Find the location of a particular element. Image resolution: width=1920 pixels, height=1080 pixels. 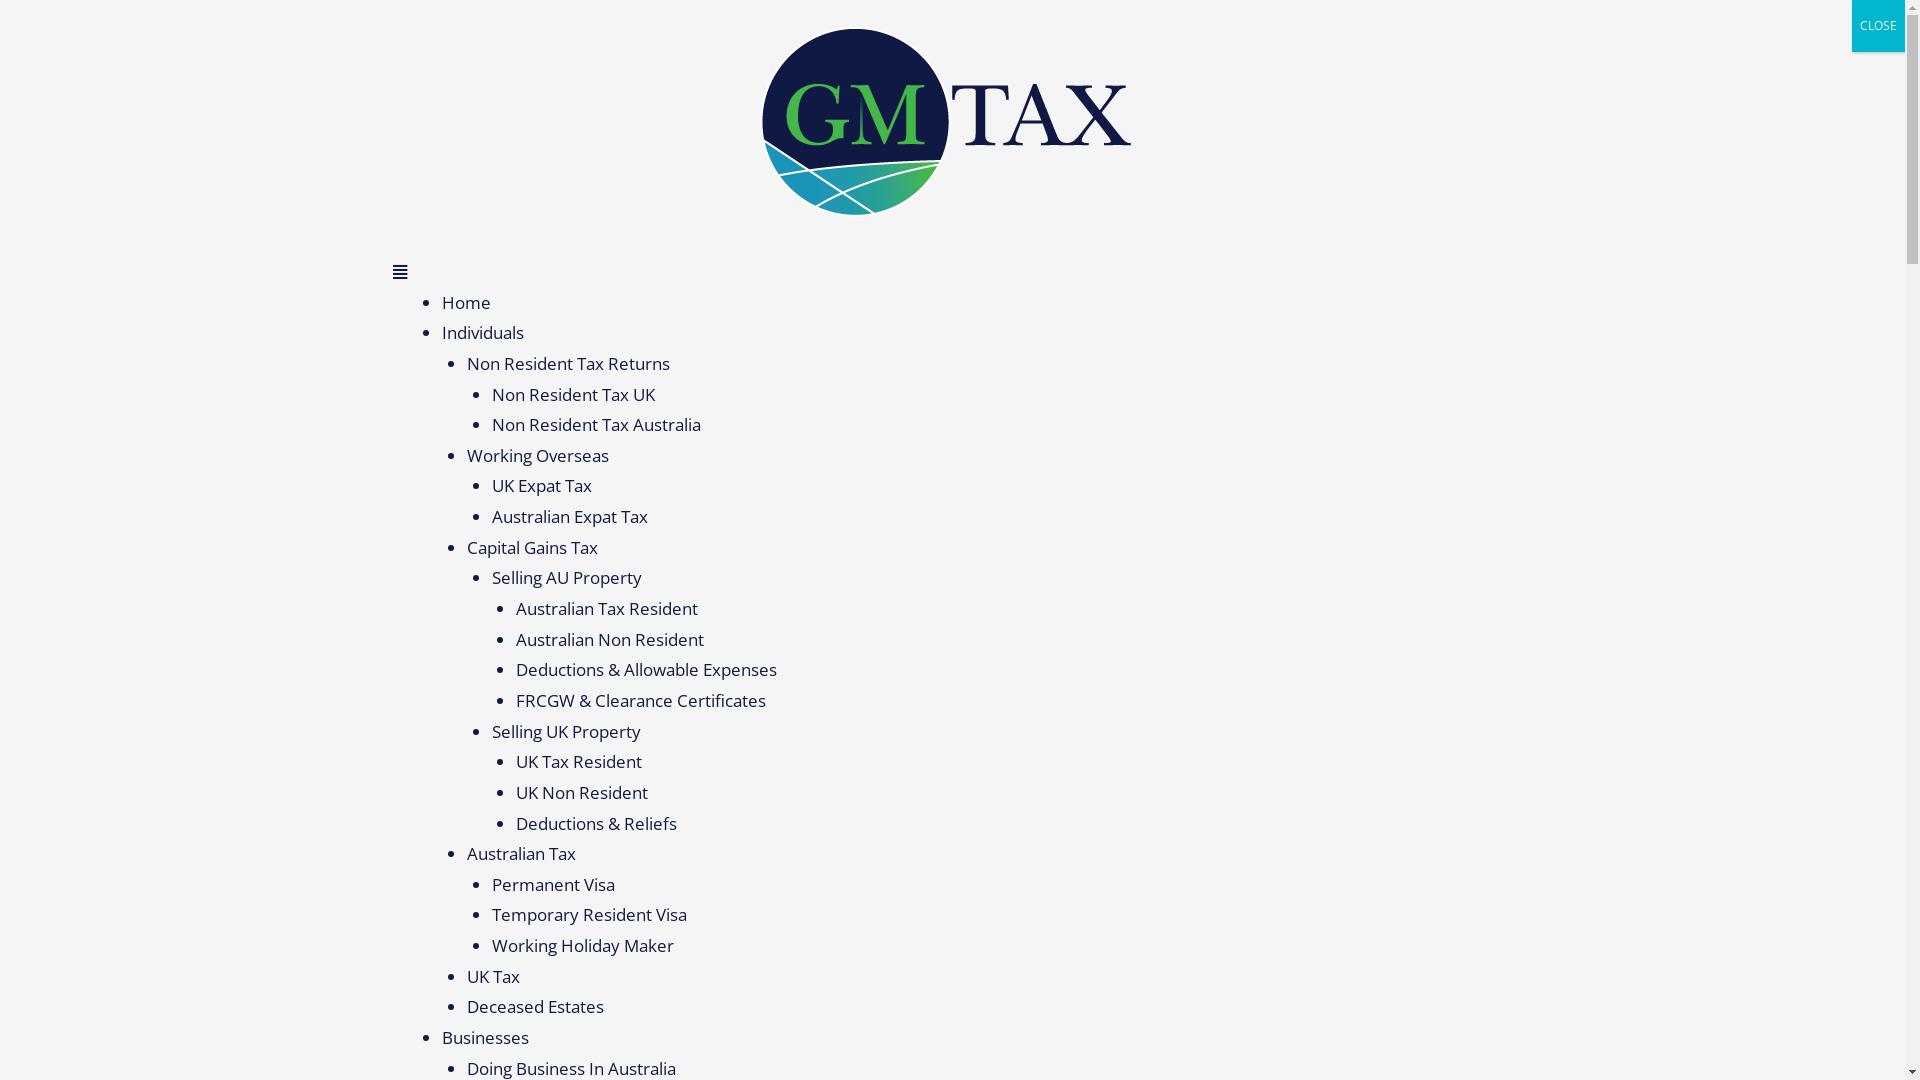

Capital Gains Tax is located at coordinates (532, 548).